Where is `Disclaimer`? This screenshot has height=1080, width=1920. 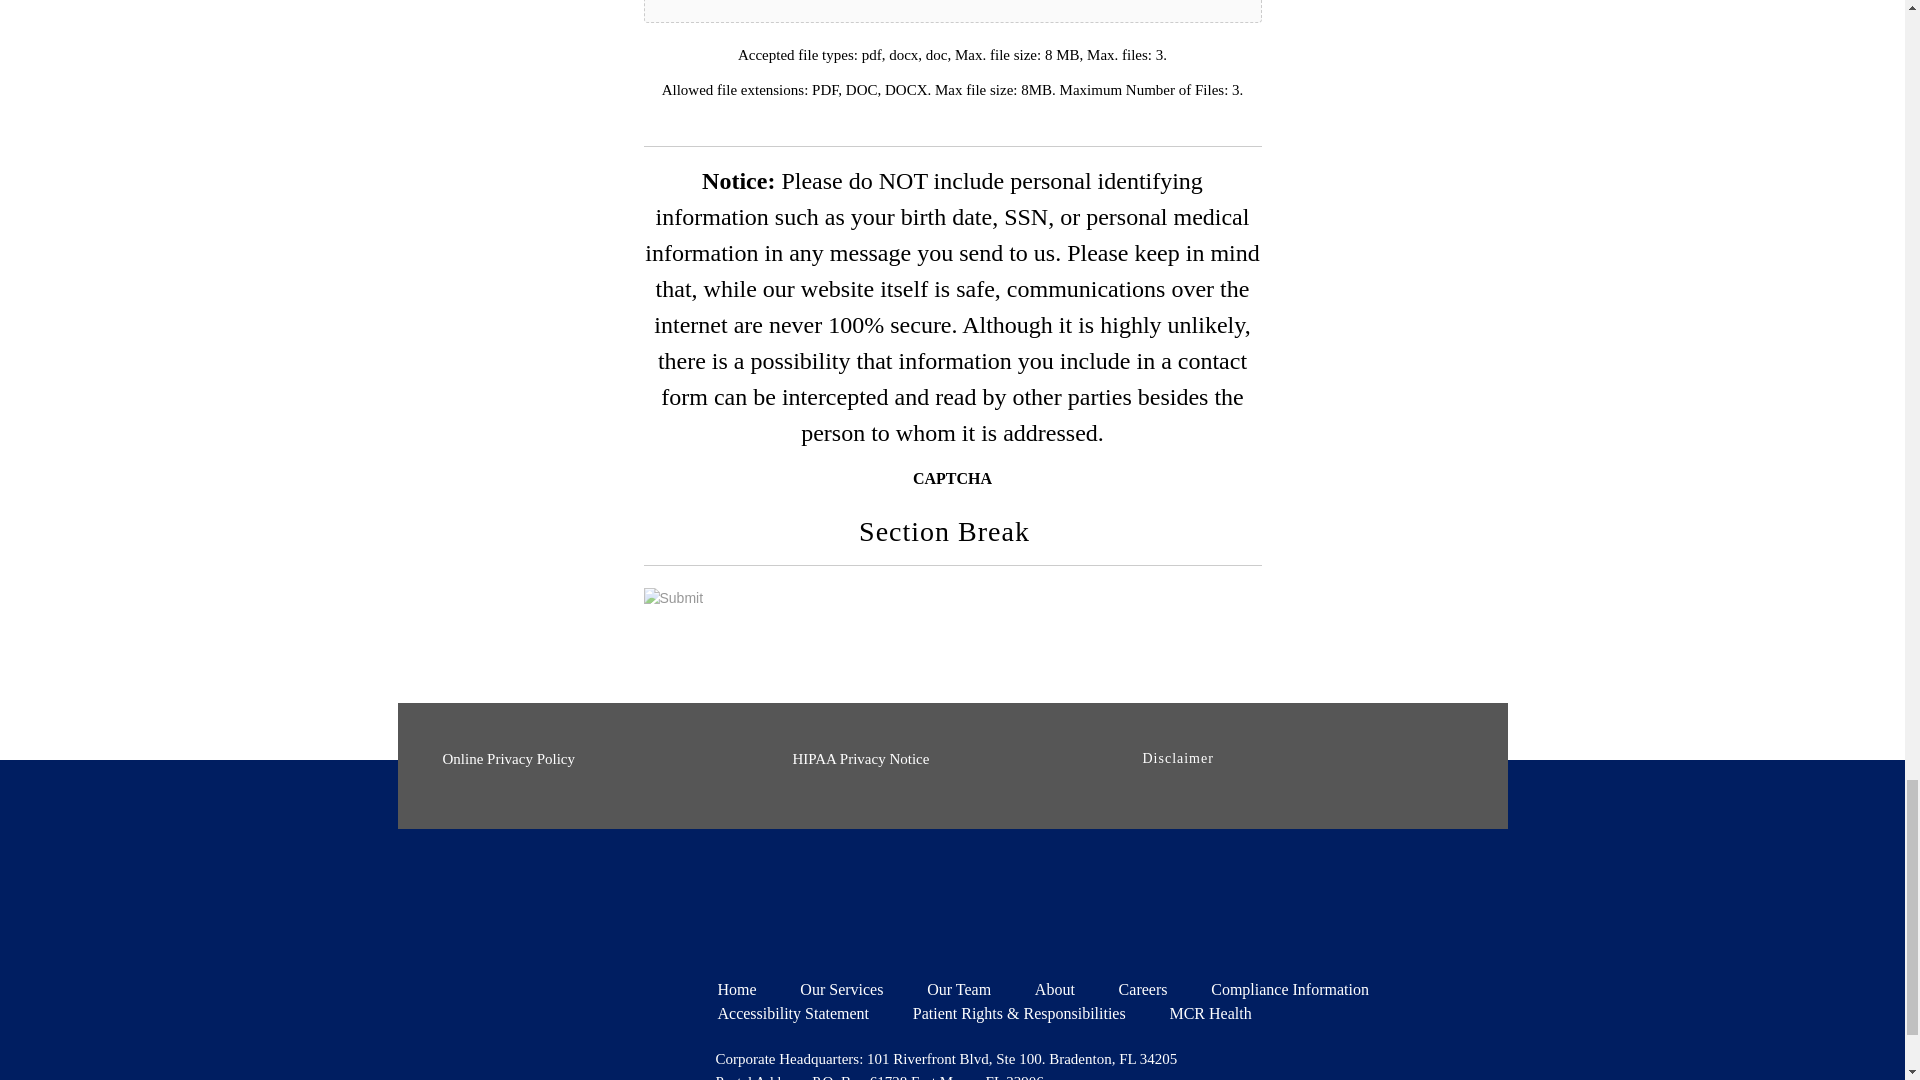 Disclaimer is located at coordinates (1178, 758).